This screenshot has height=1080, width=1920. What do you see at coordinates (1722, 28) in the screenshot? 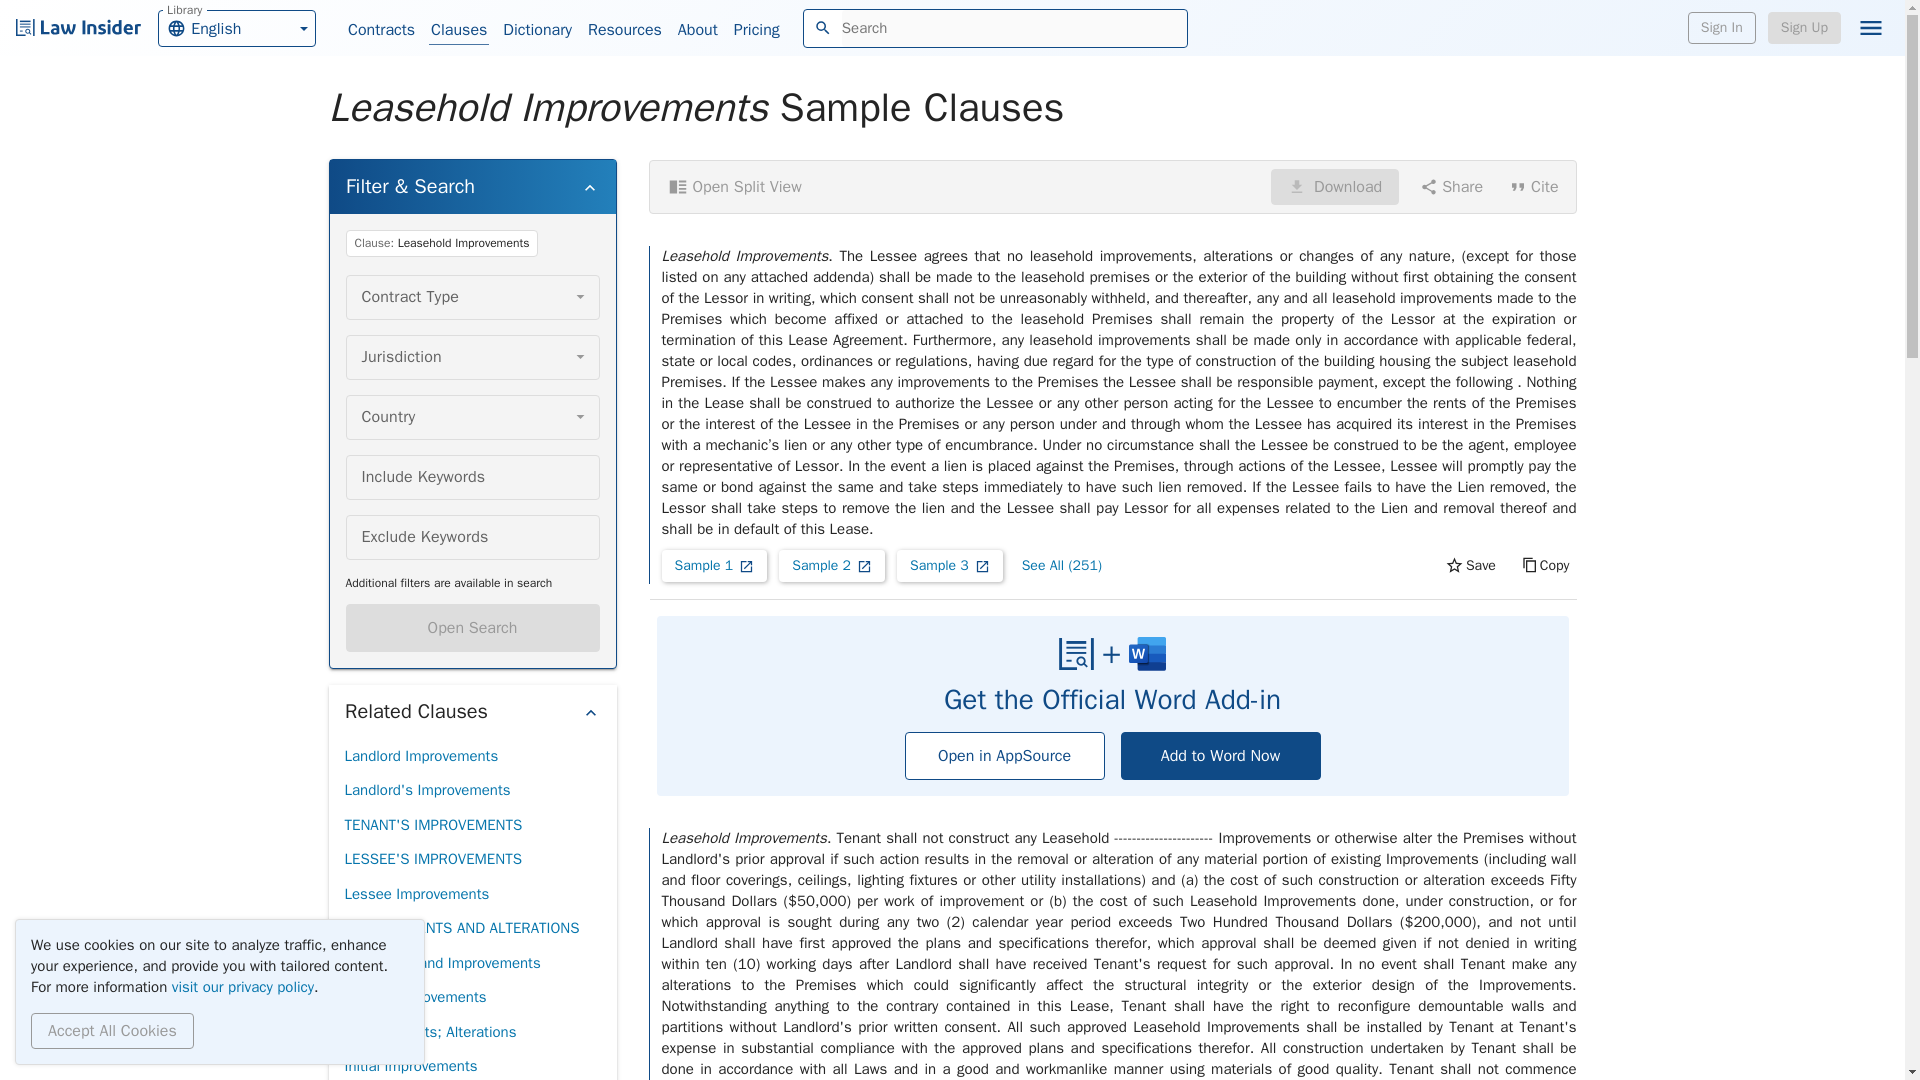
I see `Open Search` at bounding box center [1722, 28].